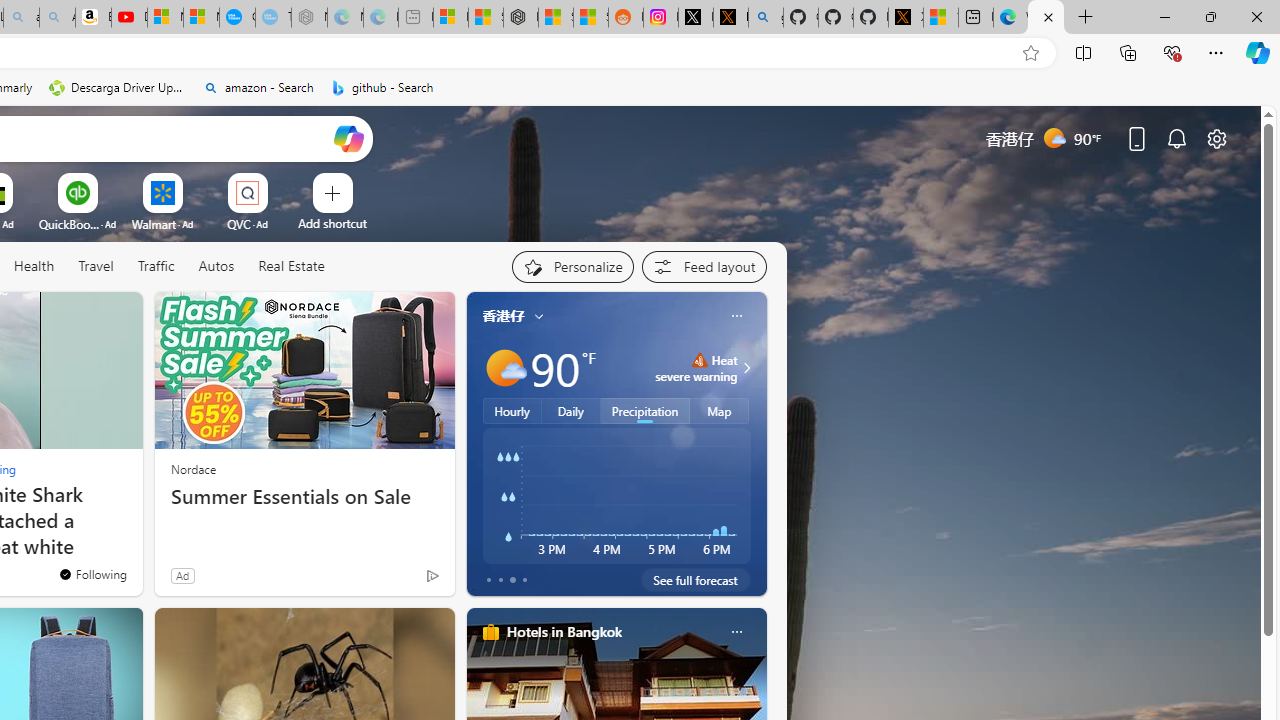  I want to click on Amazon Echo Dot PNG - Search Images - Sleeping, so click(57, 18).